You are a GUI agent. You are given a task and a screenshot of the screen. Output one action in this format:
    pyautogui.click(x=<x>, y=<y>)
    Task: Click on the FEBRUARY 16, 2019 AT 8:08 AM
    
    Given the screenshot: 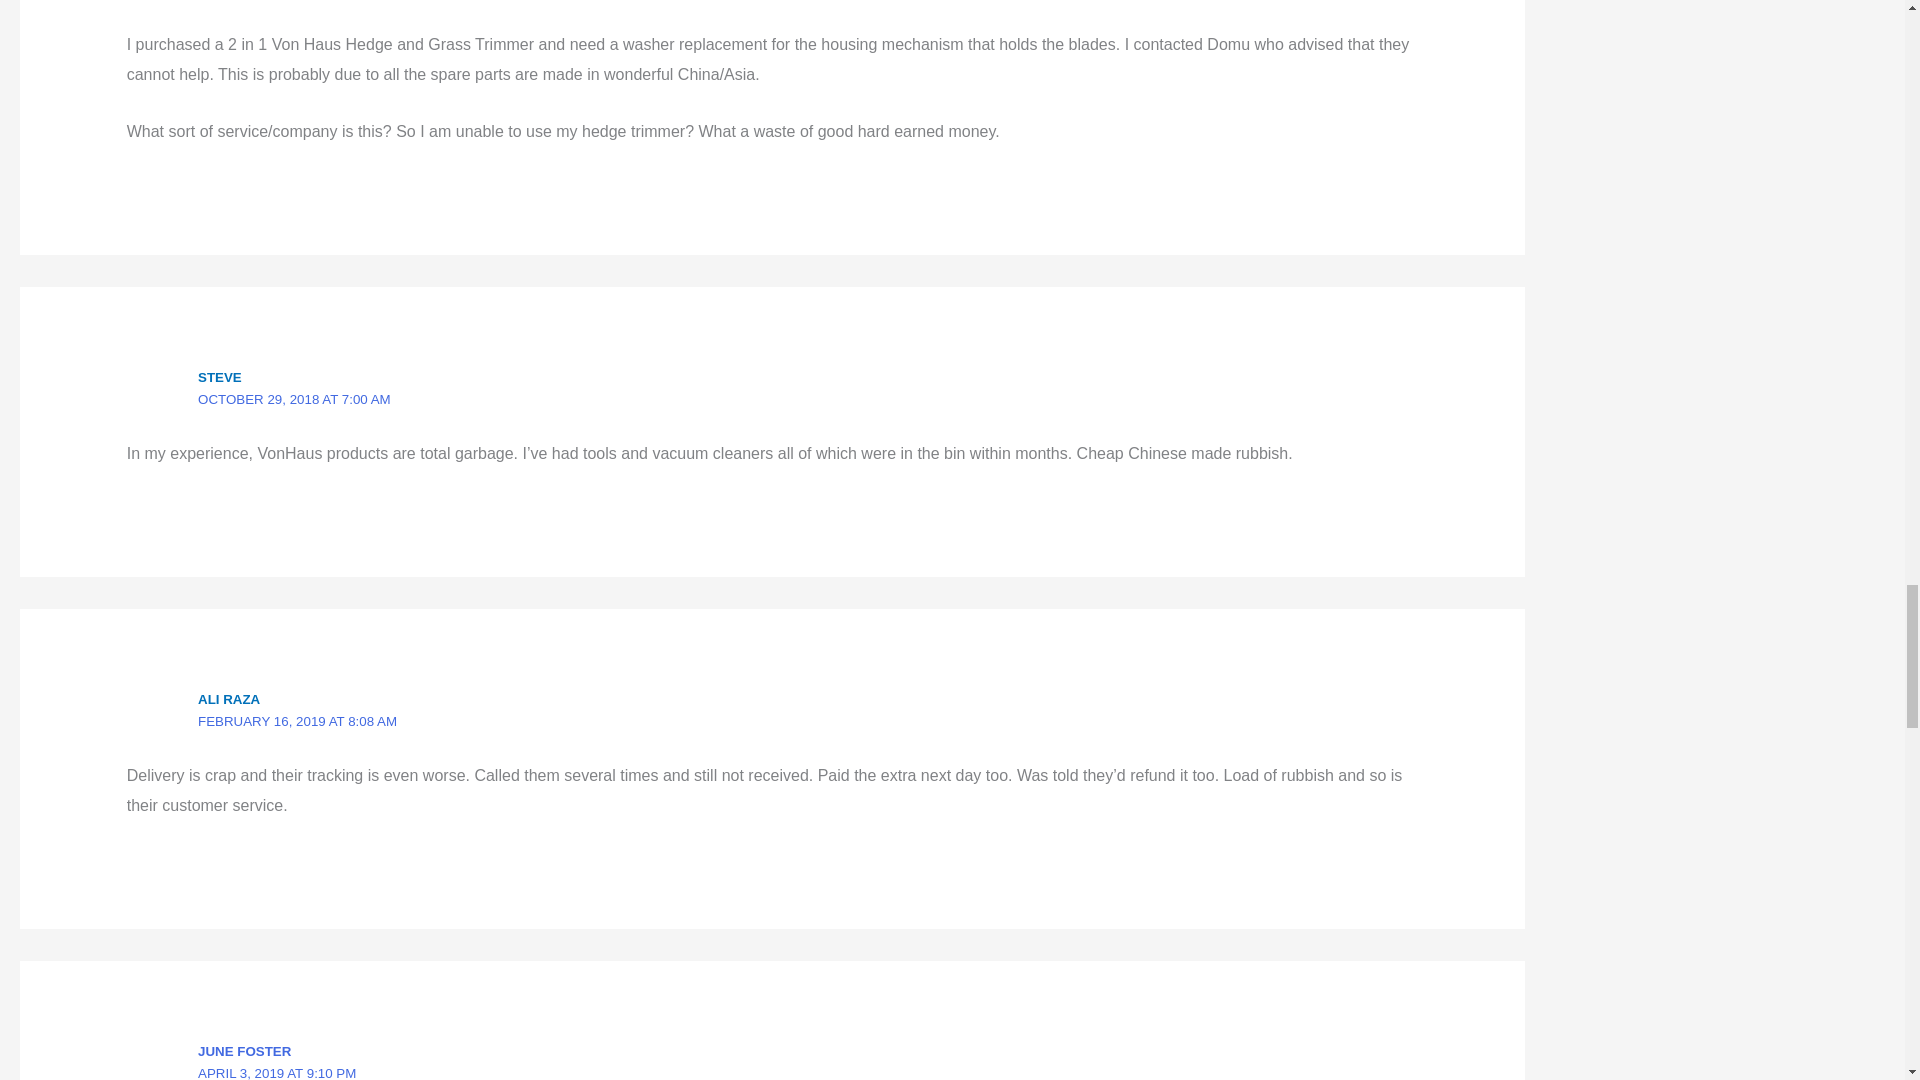 What is the action you would take?
    pyautogui.click(x=297, y=721)
    